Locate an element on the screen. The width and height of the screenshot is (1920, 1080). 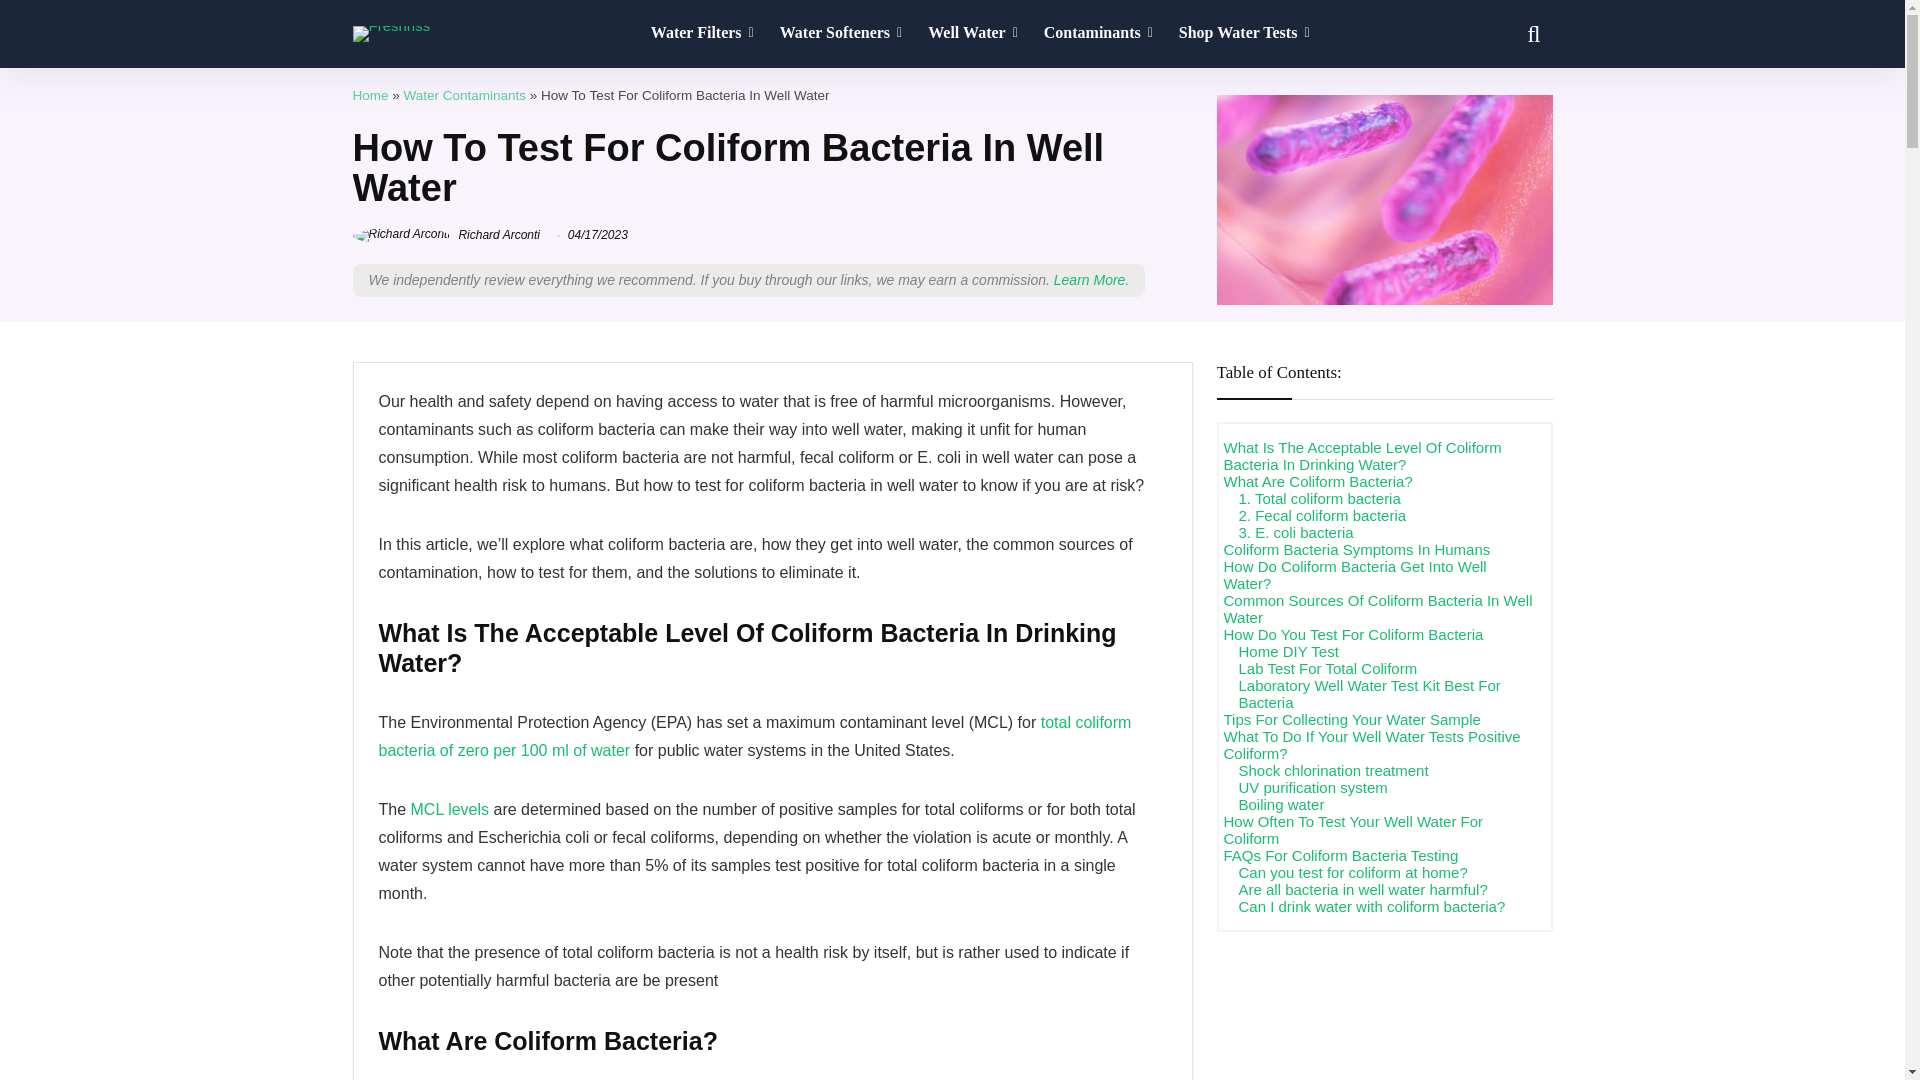
Contaminants is located at coordinates (1098, 34).